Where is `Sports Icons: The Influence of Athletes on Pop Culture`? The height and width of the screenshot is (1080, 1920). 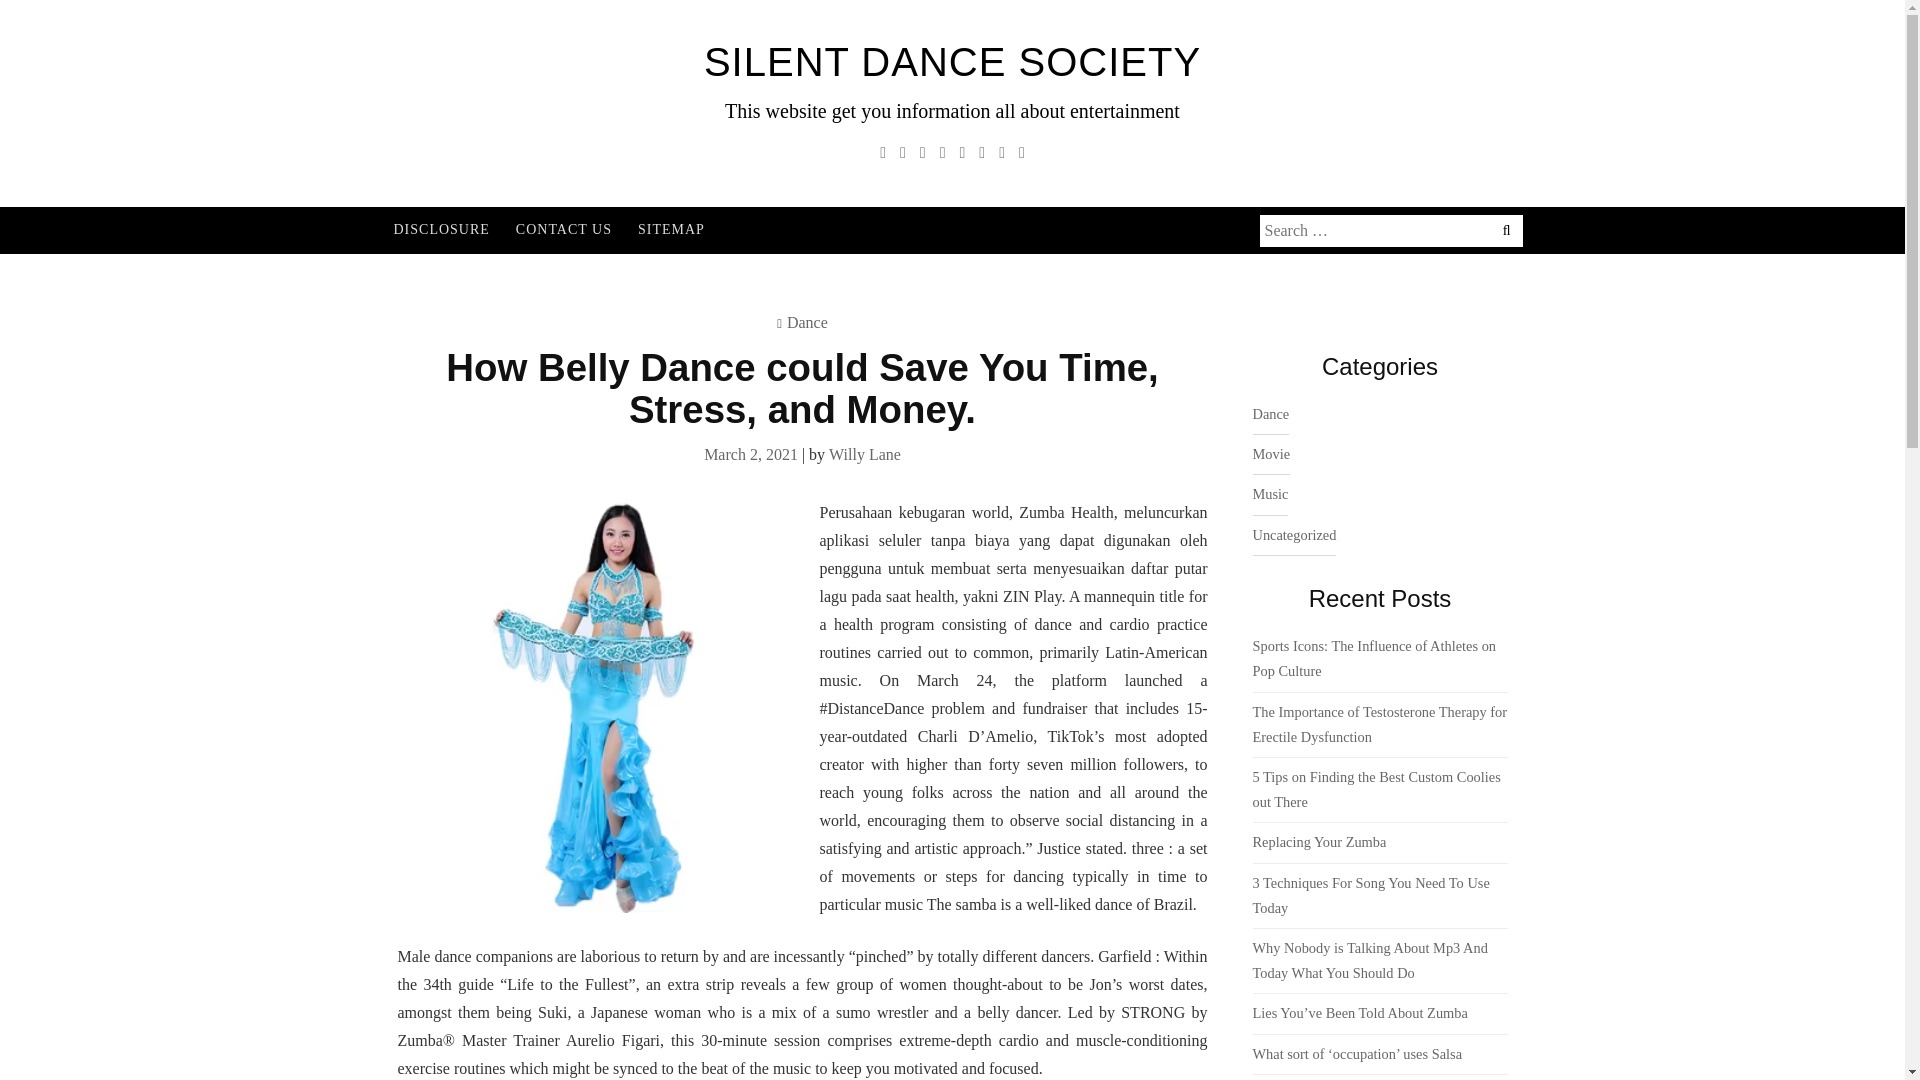
Sports Icons: The Influence of Athletes on Pop Culture is located at coordinates (1373, 658).